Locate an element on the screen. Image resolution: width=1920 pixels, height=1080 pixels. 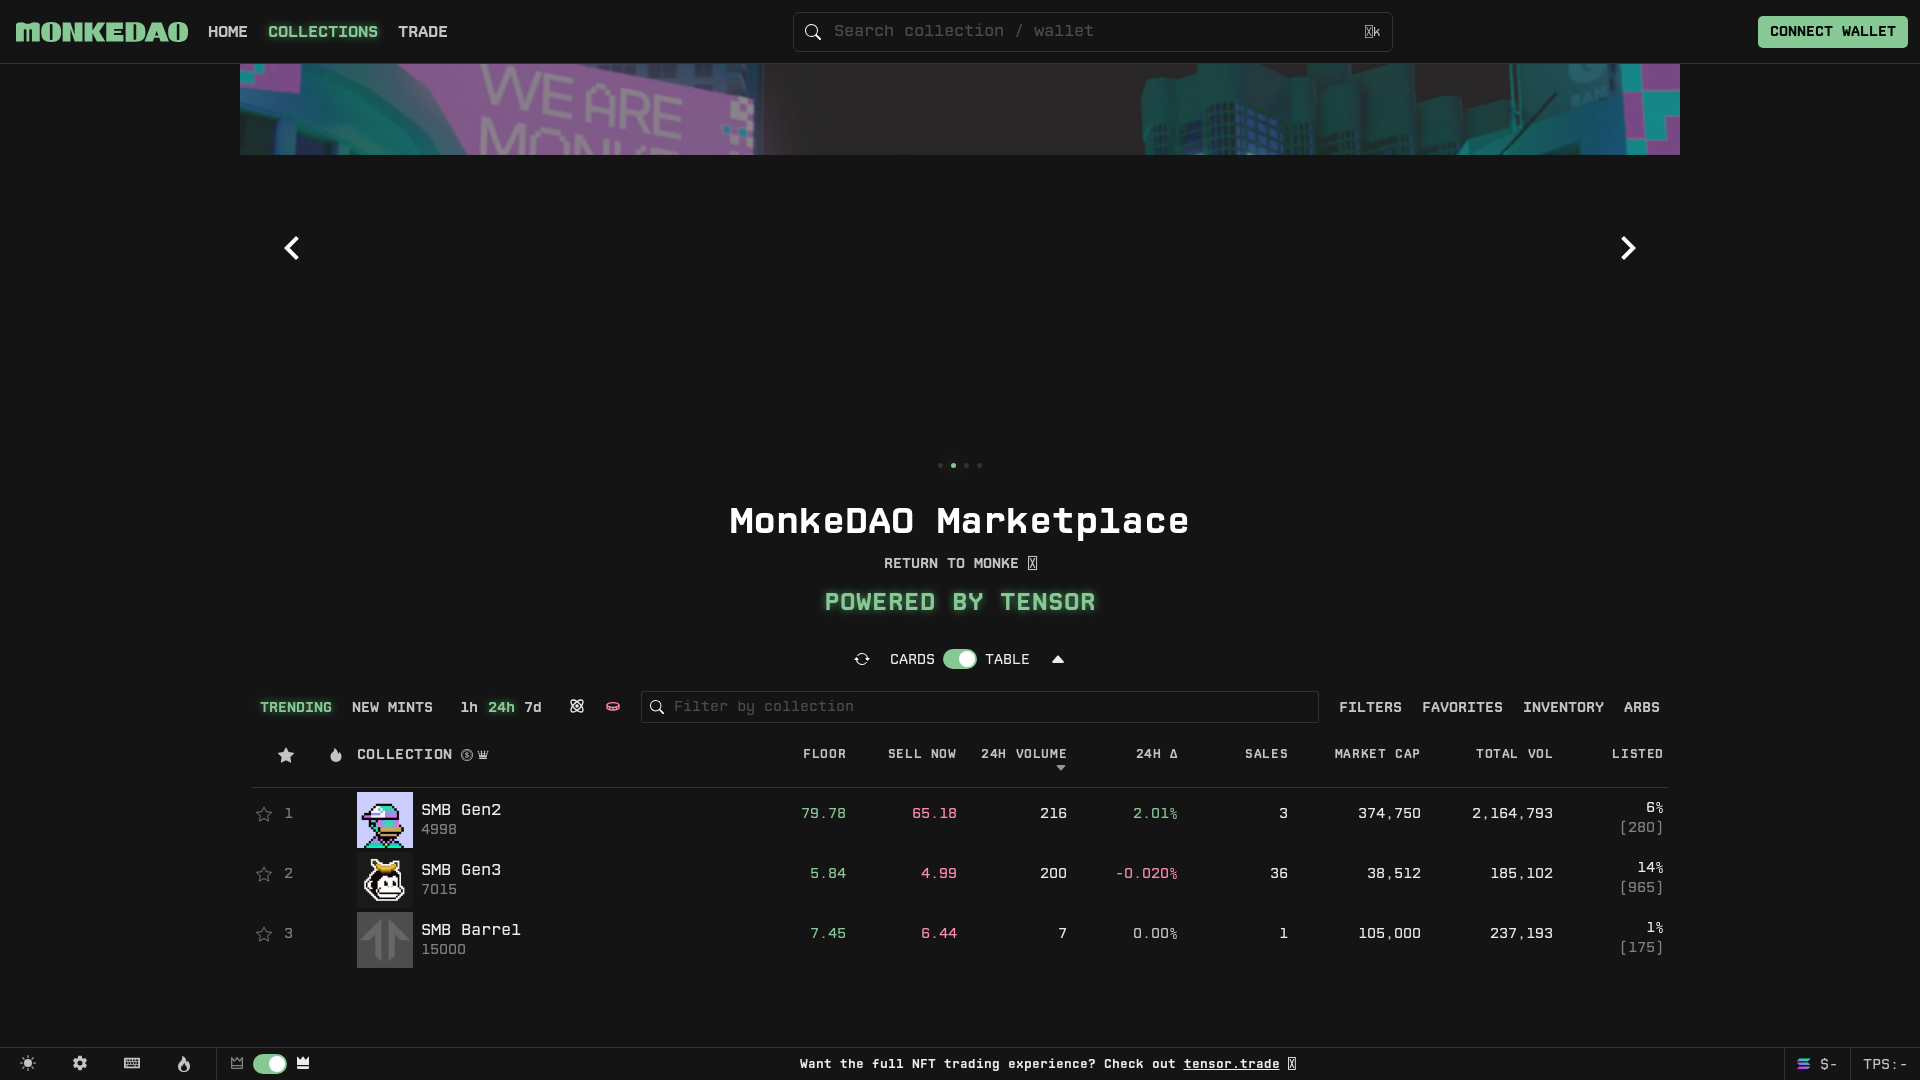
TRENDING is located at coordinates (296, 707).